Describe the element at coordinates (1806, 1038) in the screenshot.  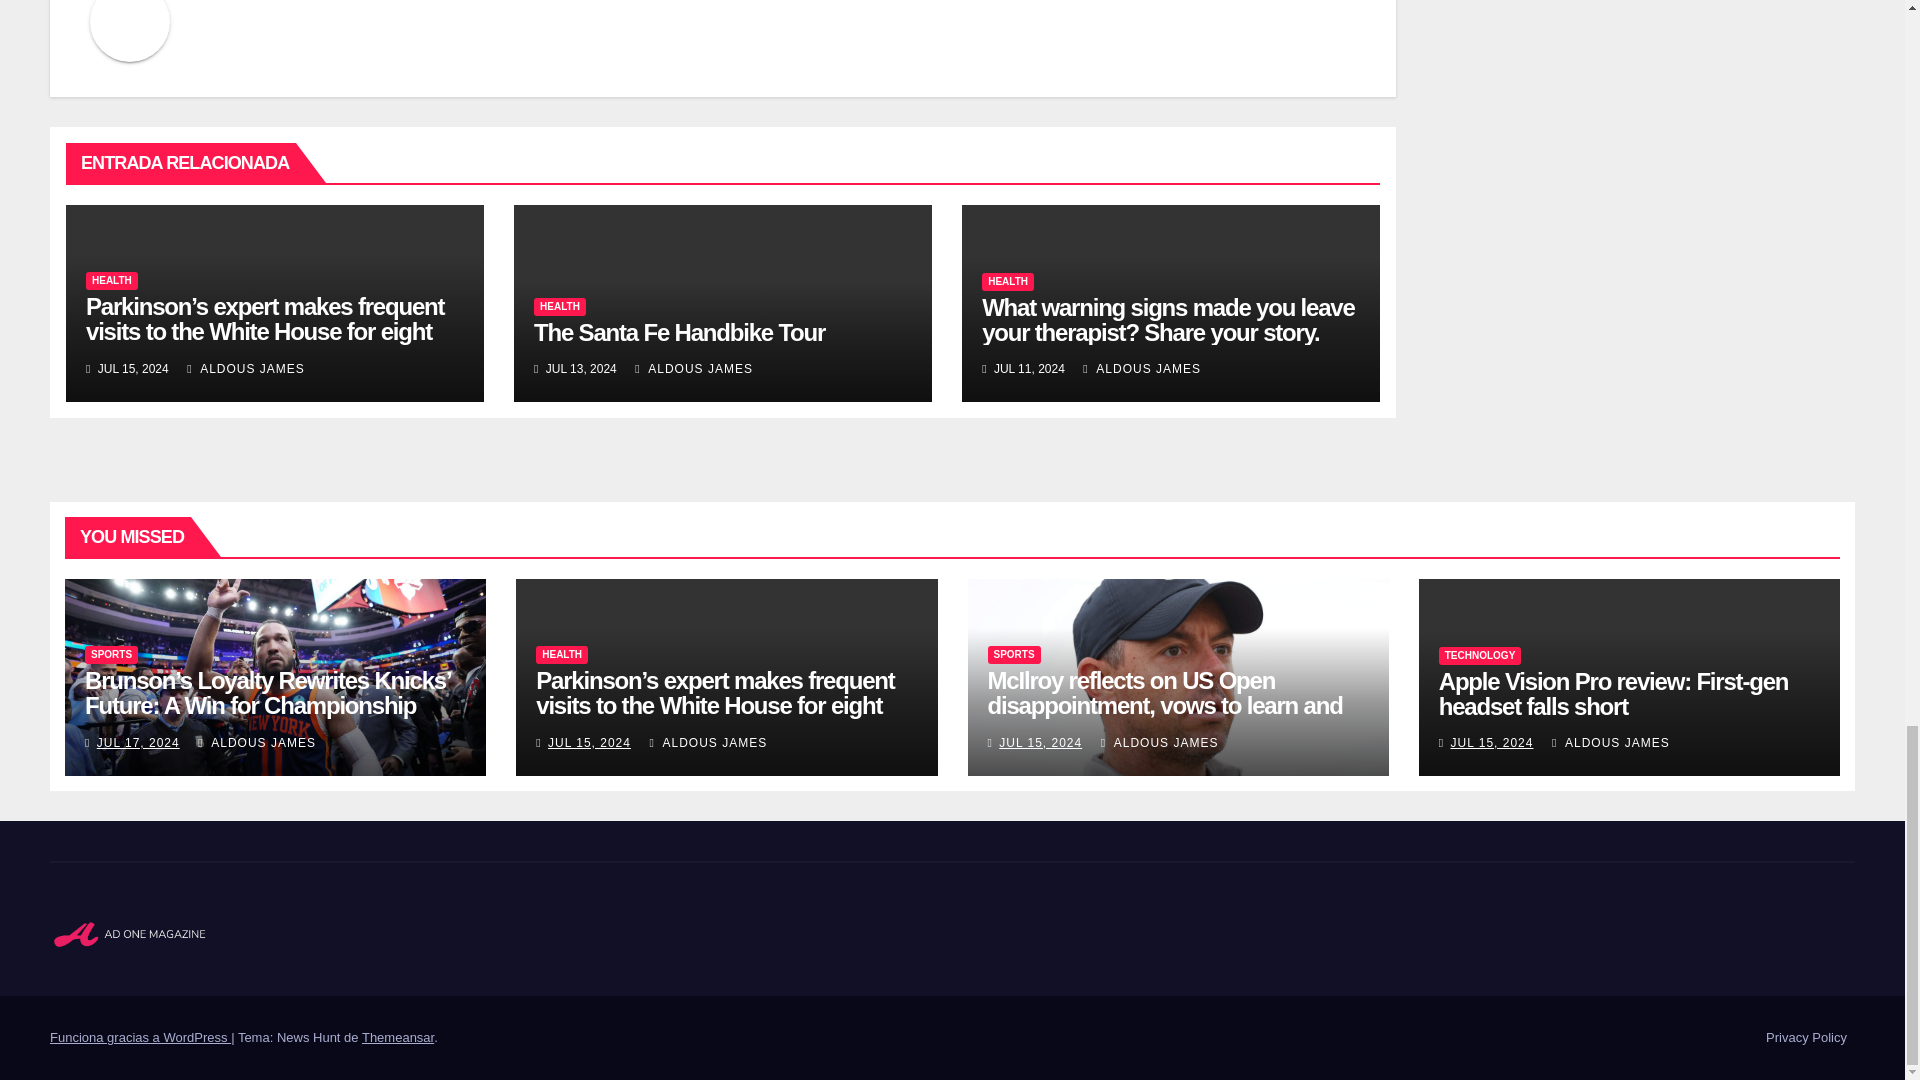
I see `Privacy Policy` at that location.